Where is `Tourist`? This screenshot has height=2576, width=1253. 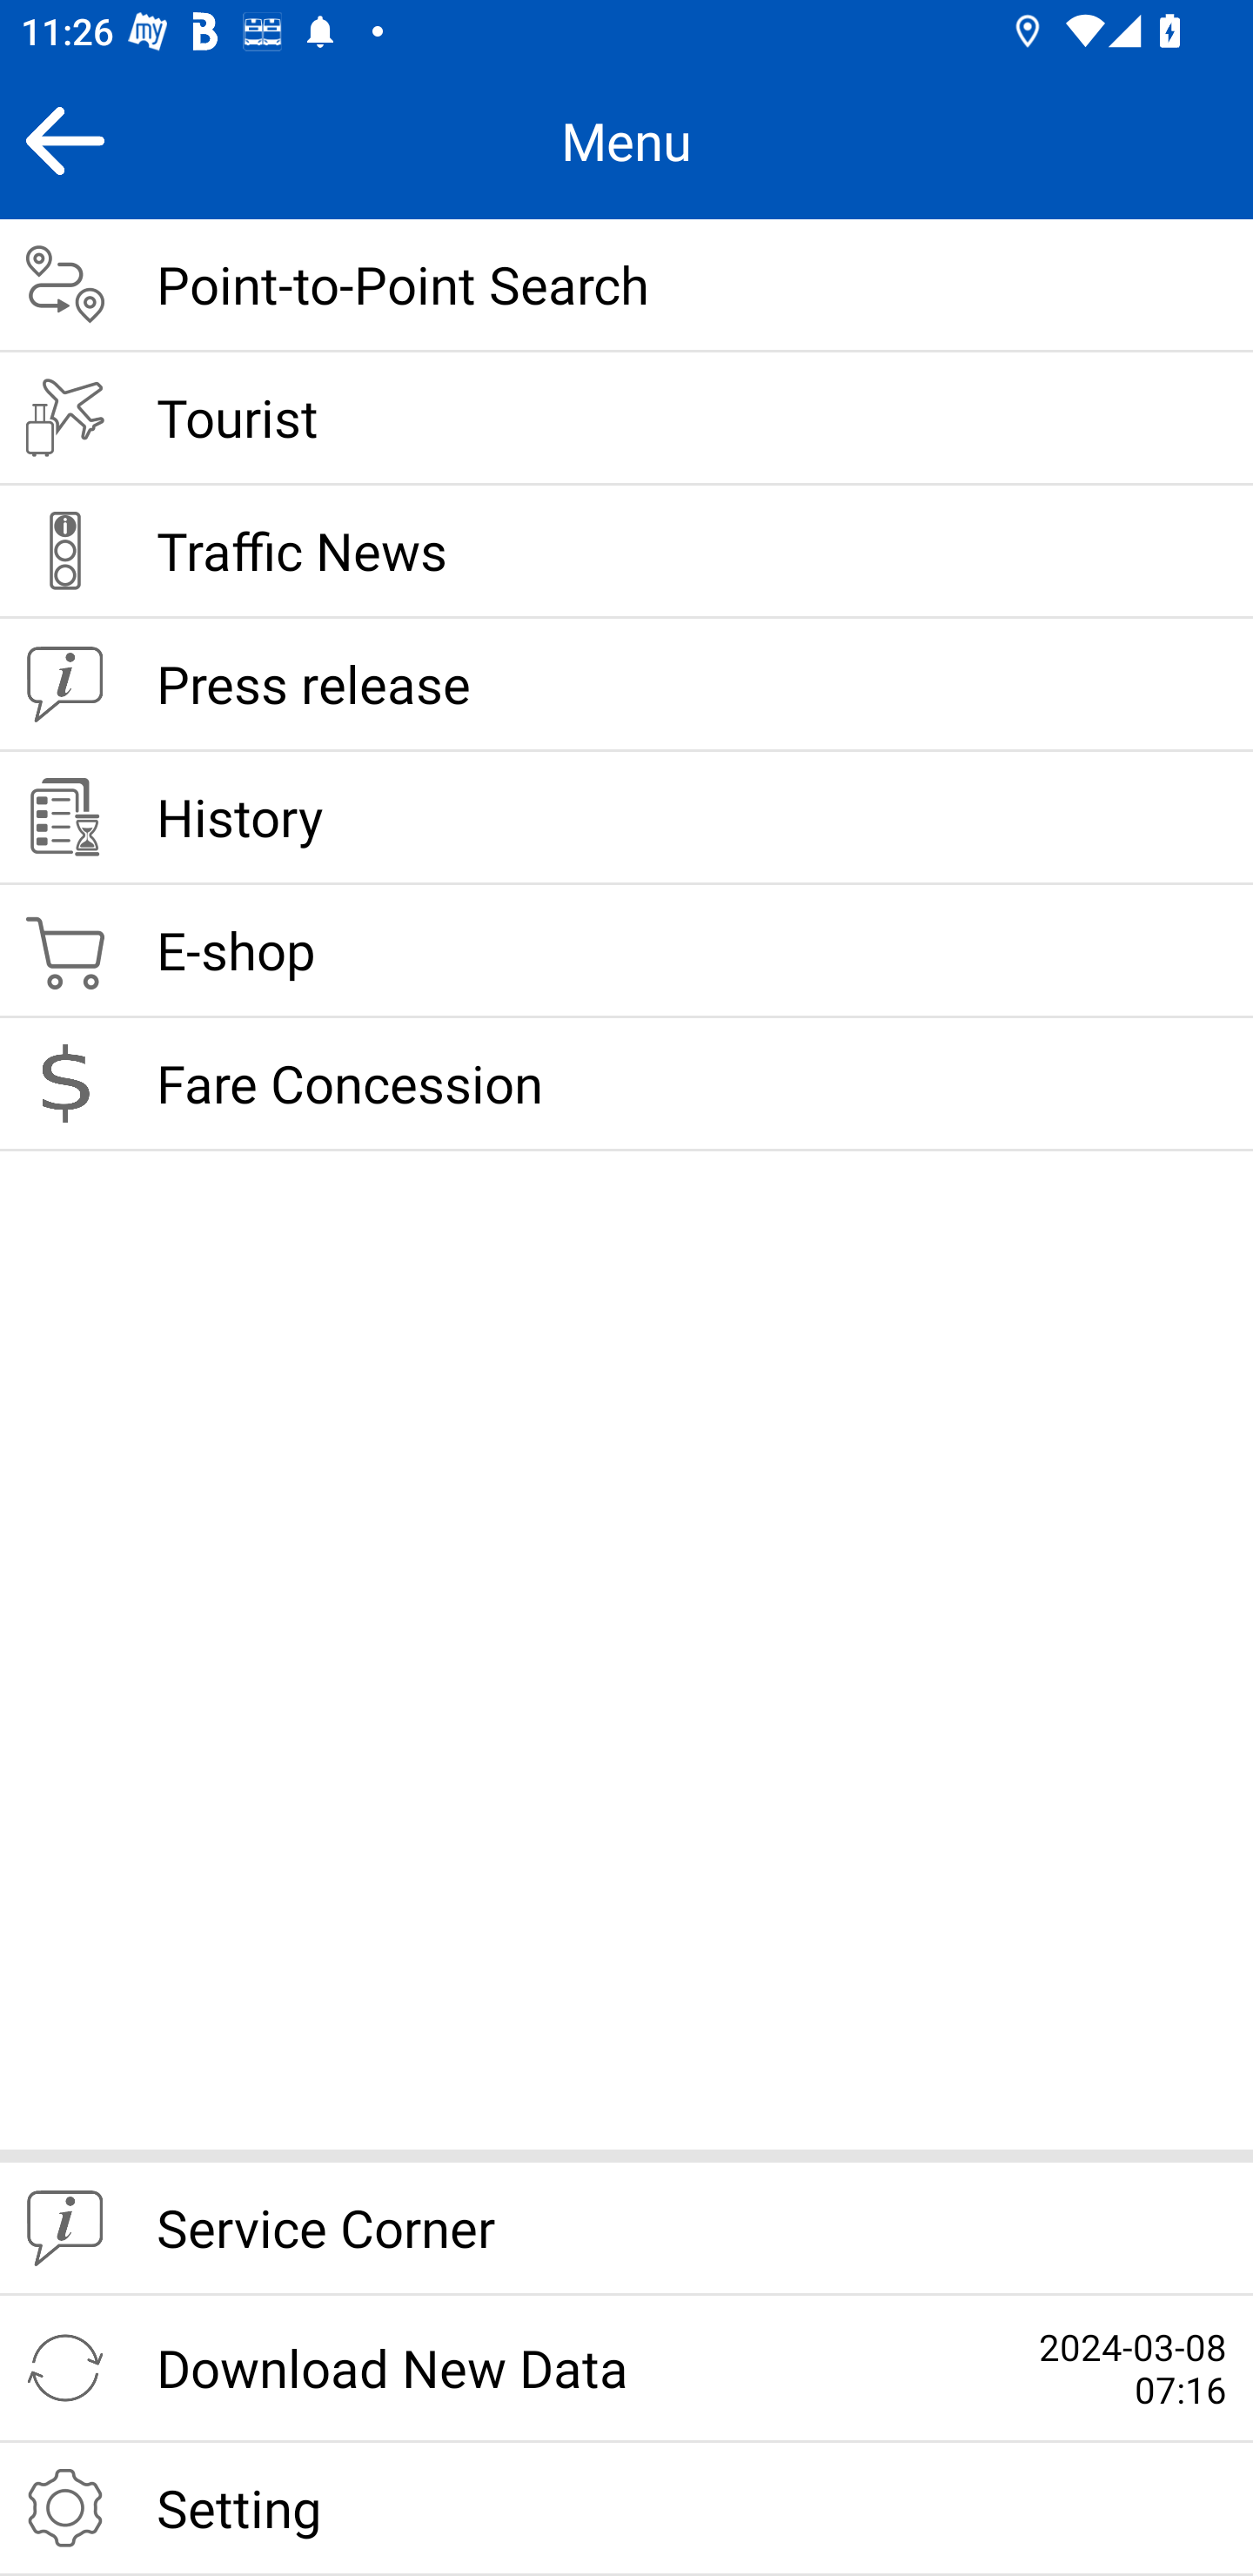 Tourist is located at coordinates (626, 419).